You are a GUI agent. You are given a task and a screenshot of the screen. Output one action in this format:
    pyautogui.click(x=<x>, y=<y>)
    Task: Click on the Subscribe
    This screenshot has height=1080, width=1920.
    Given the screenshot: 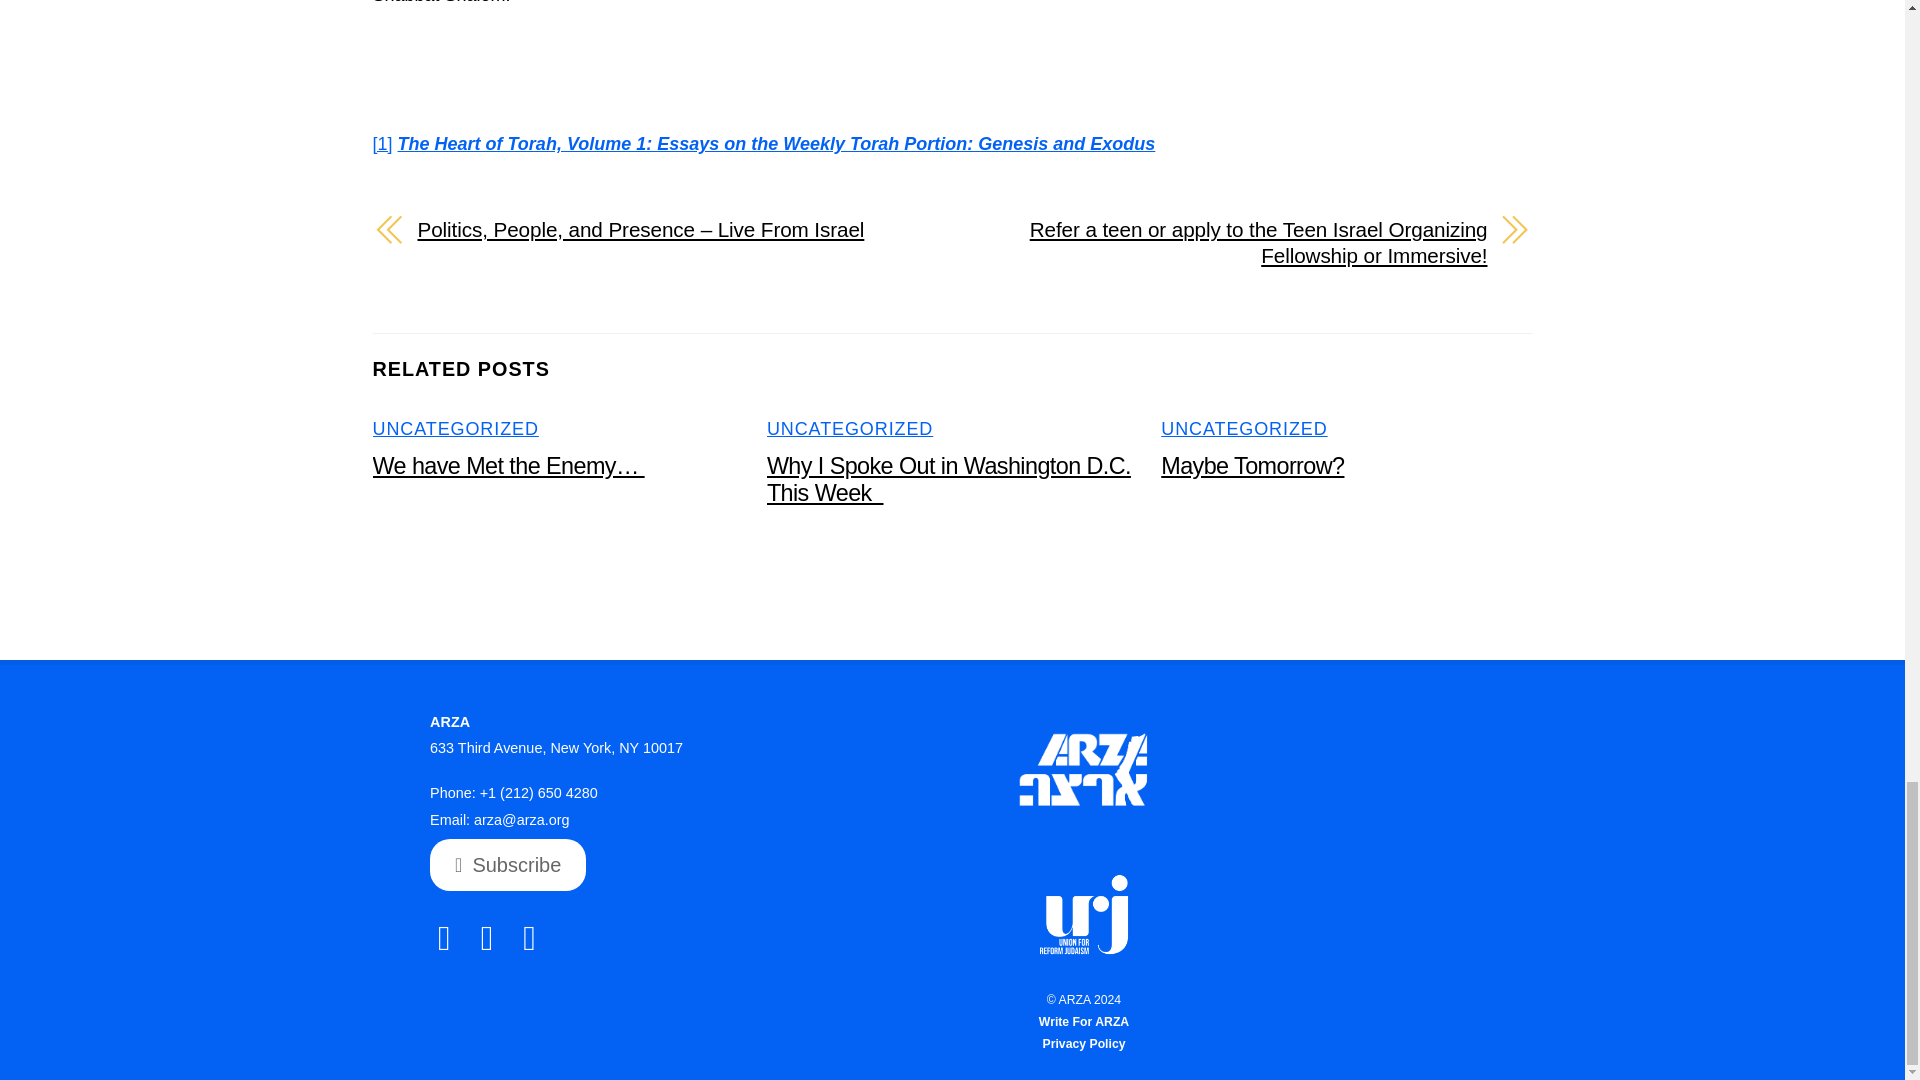 What is the action you would take?
    pyautogui.click(x=508, y=865)
    